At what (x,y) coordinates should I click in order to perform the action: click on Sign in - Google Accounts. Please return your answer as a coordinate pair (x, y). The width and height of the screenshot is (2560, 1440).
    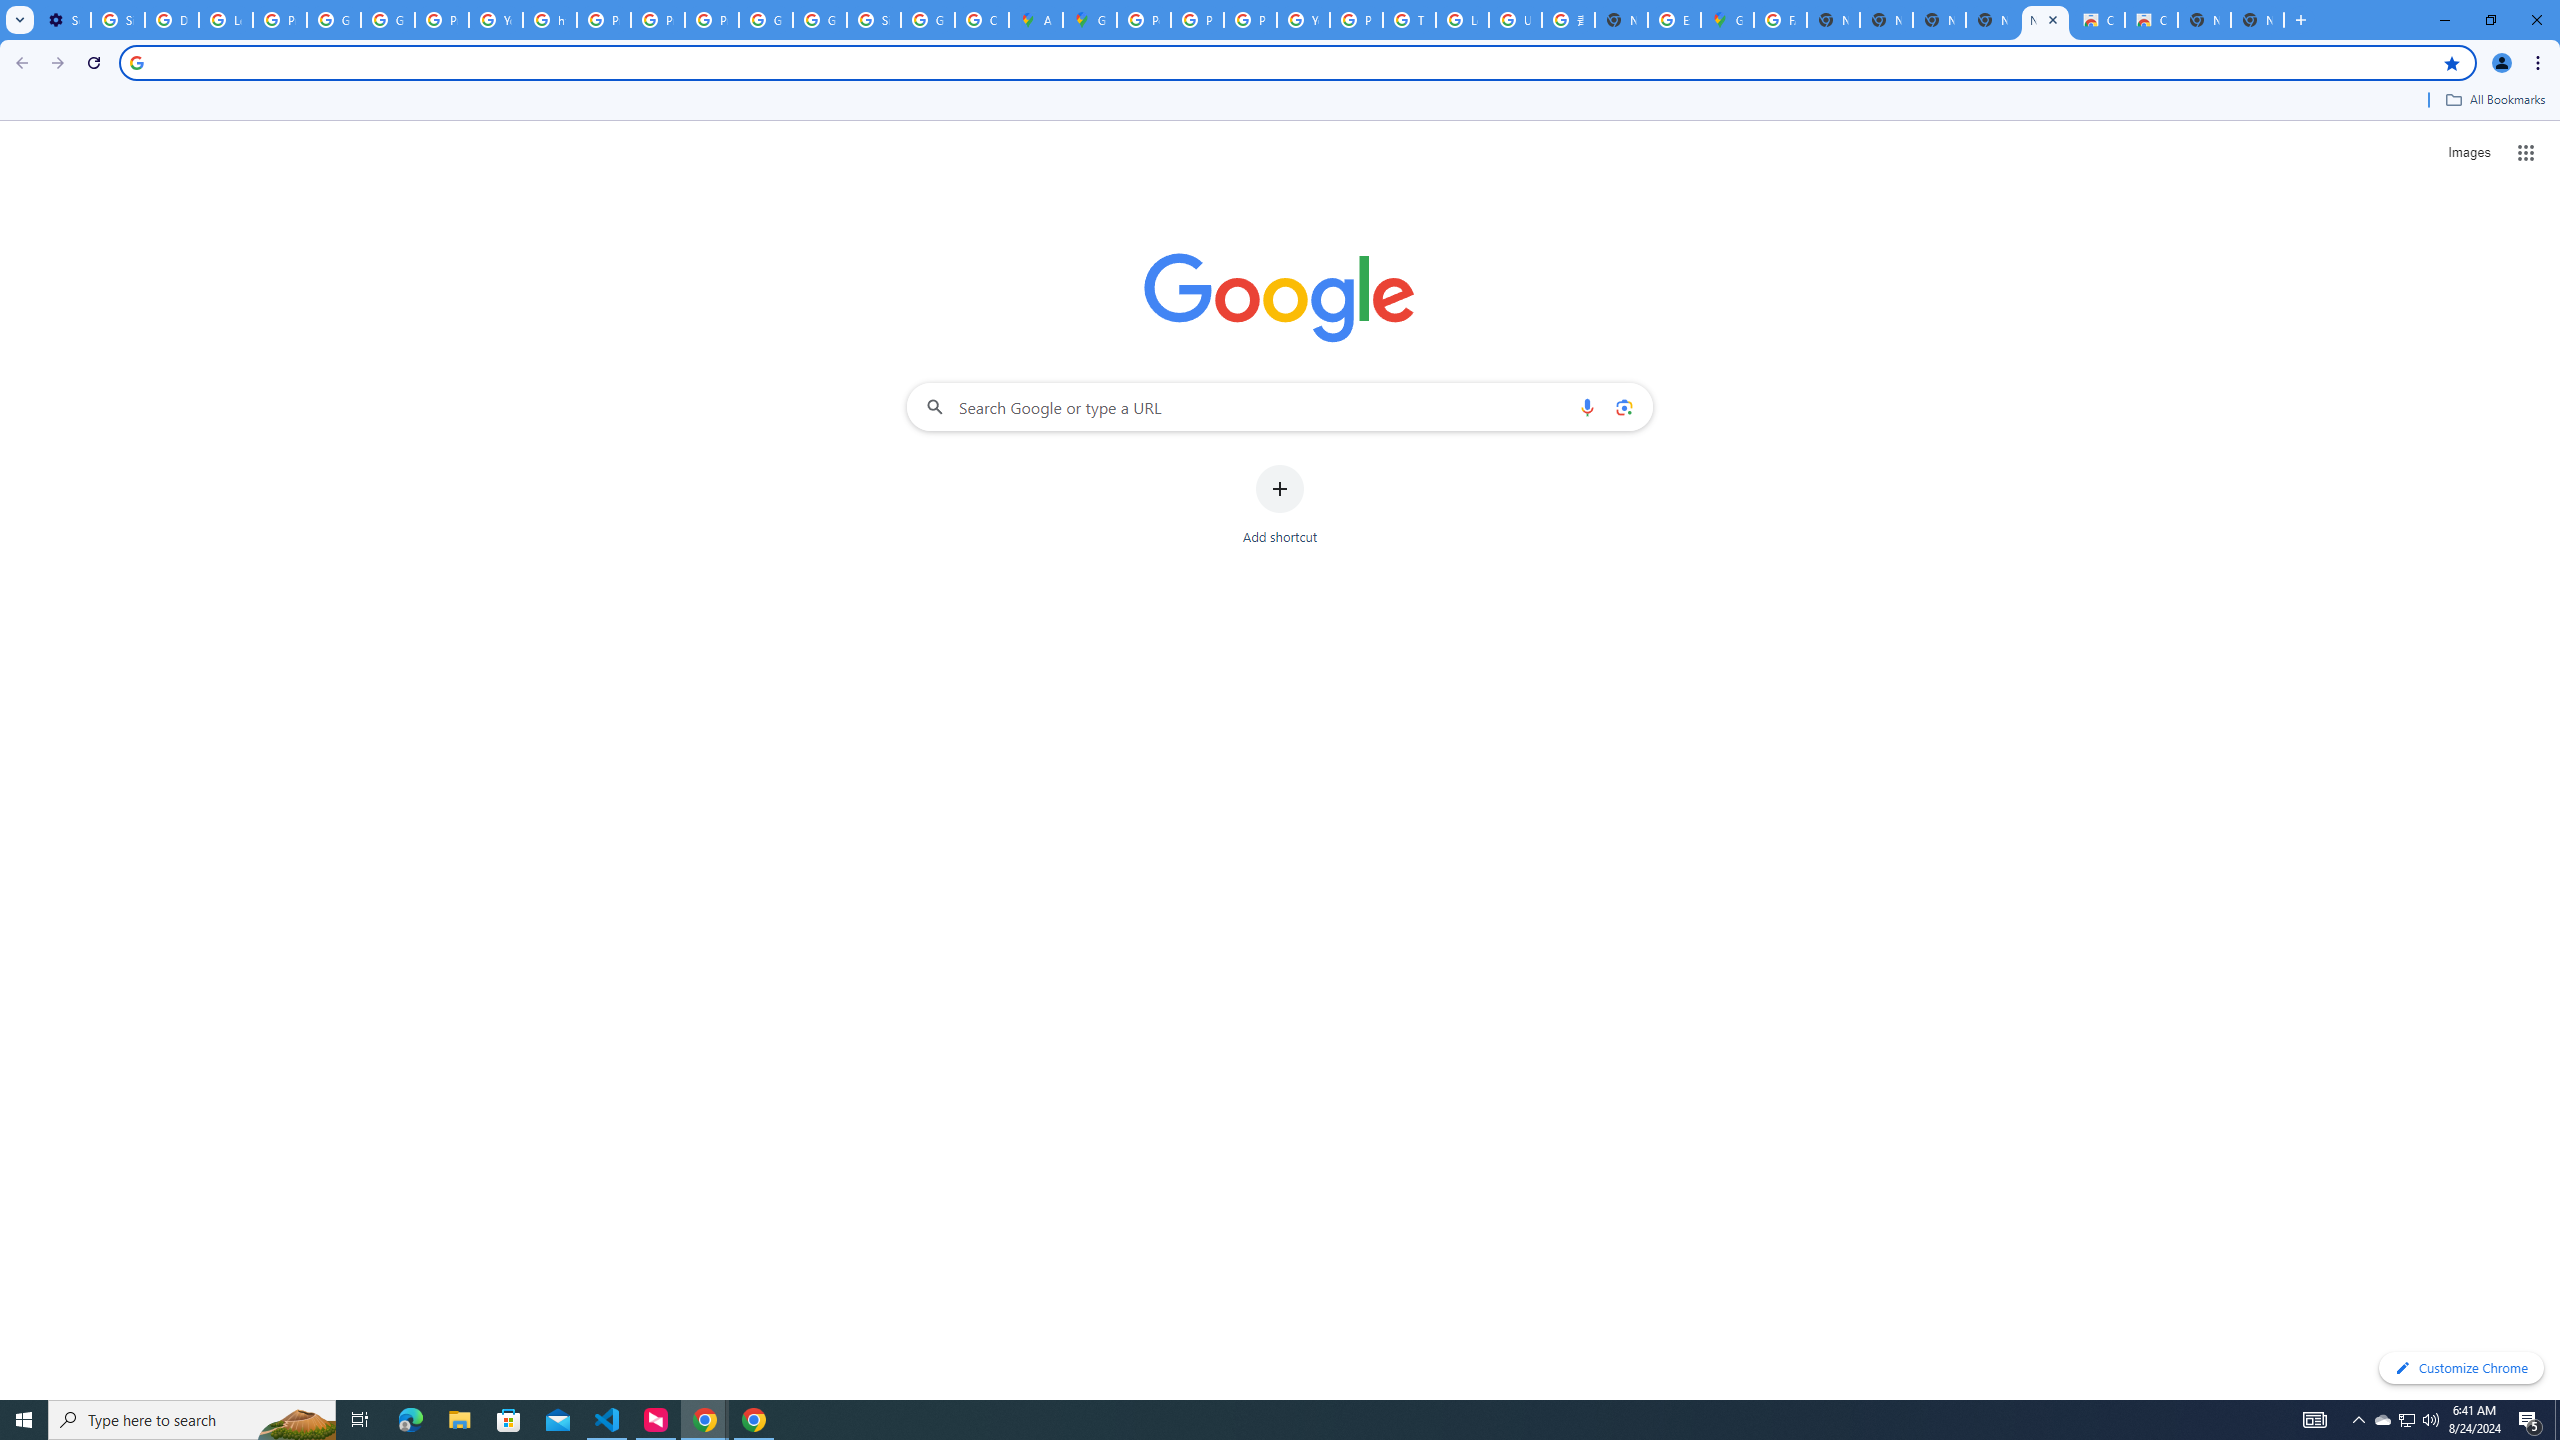
    Looking at the image, I should click on (117, 20).